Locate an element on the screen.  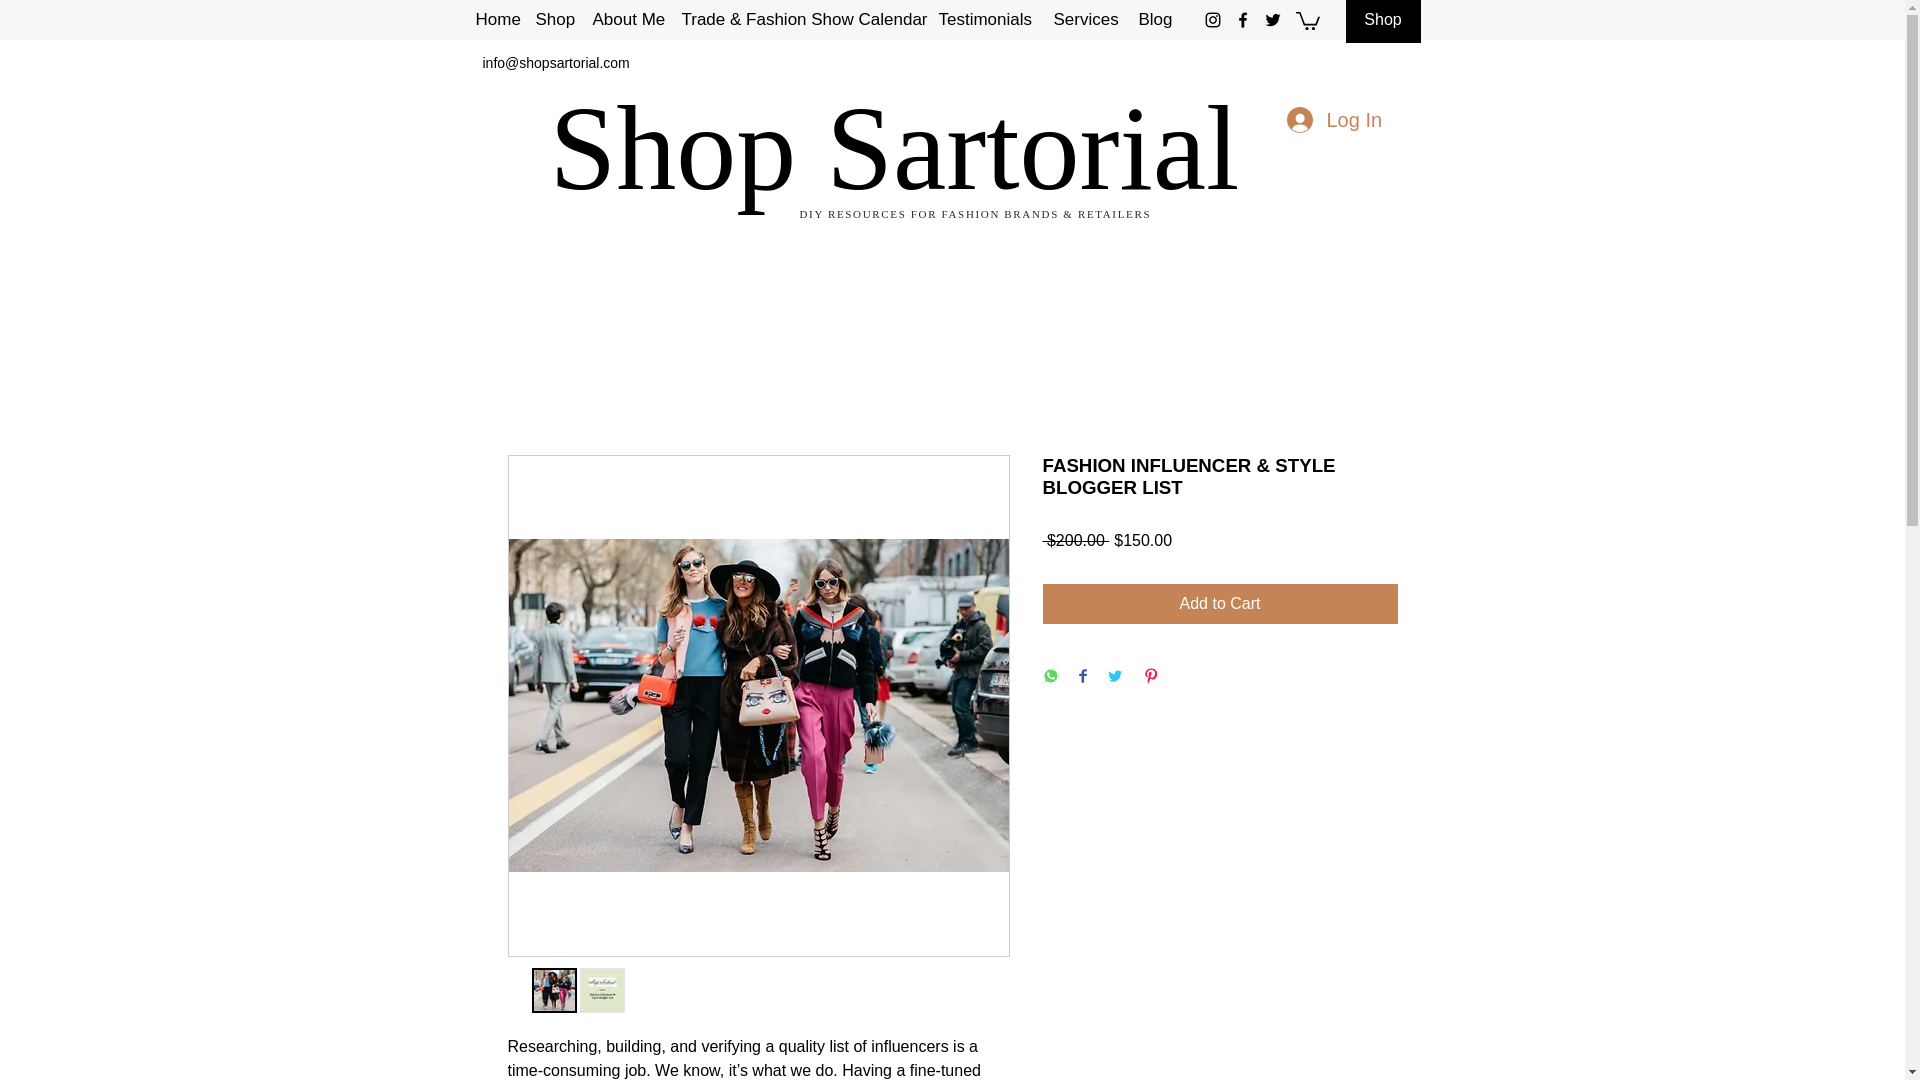
Shop Sartorial  is located at coordinates (909, 148).